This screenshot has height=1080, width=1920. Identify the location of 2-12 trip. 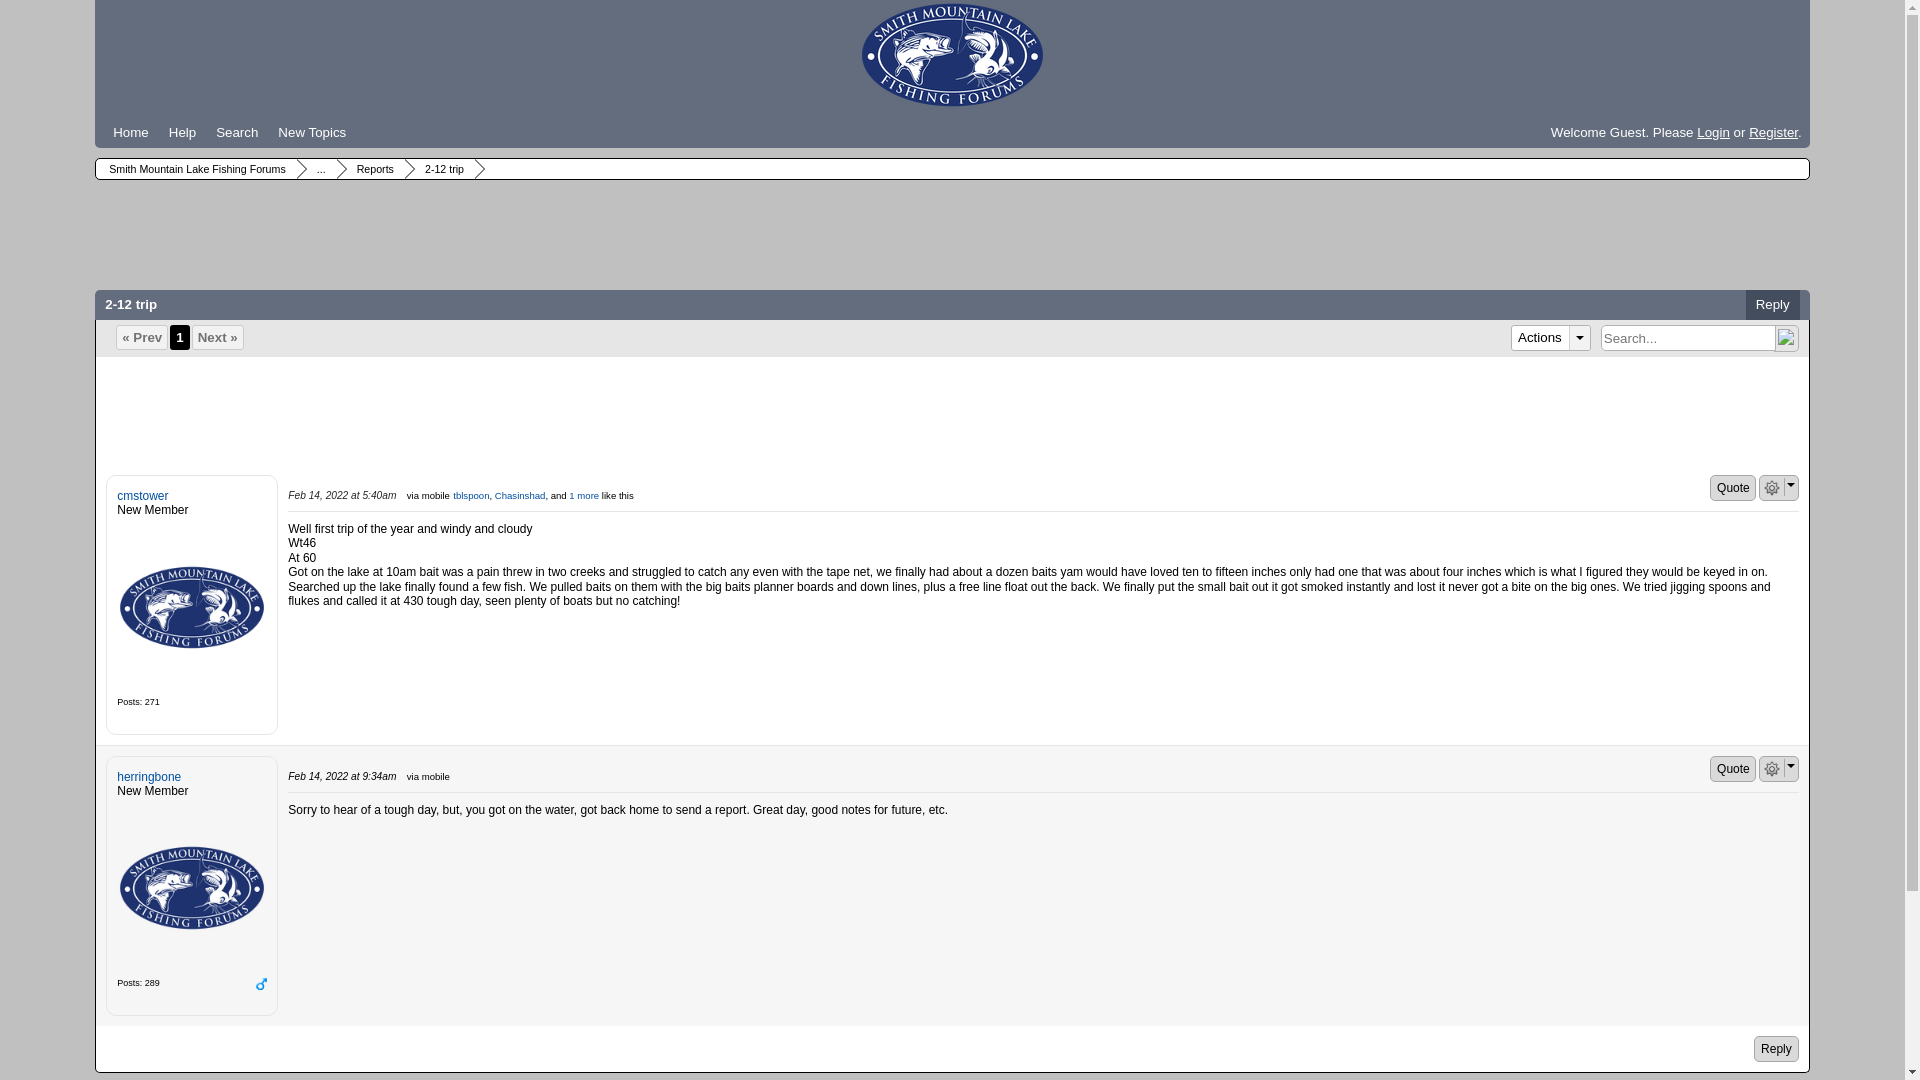
(442, 168).